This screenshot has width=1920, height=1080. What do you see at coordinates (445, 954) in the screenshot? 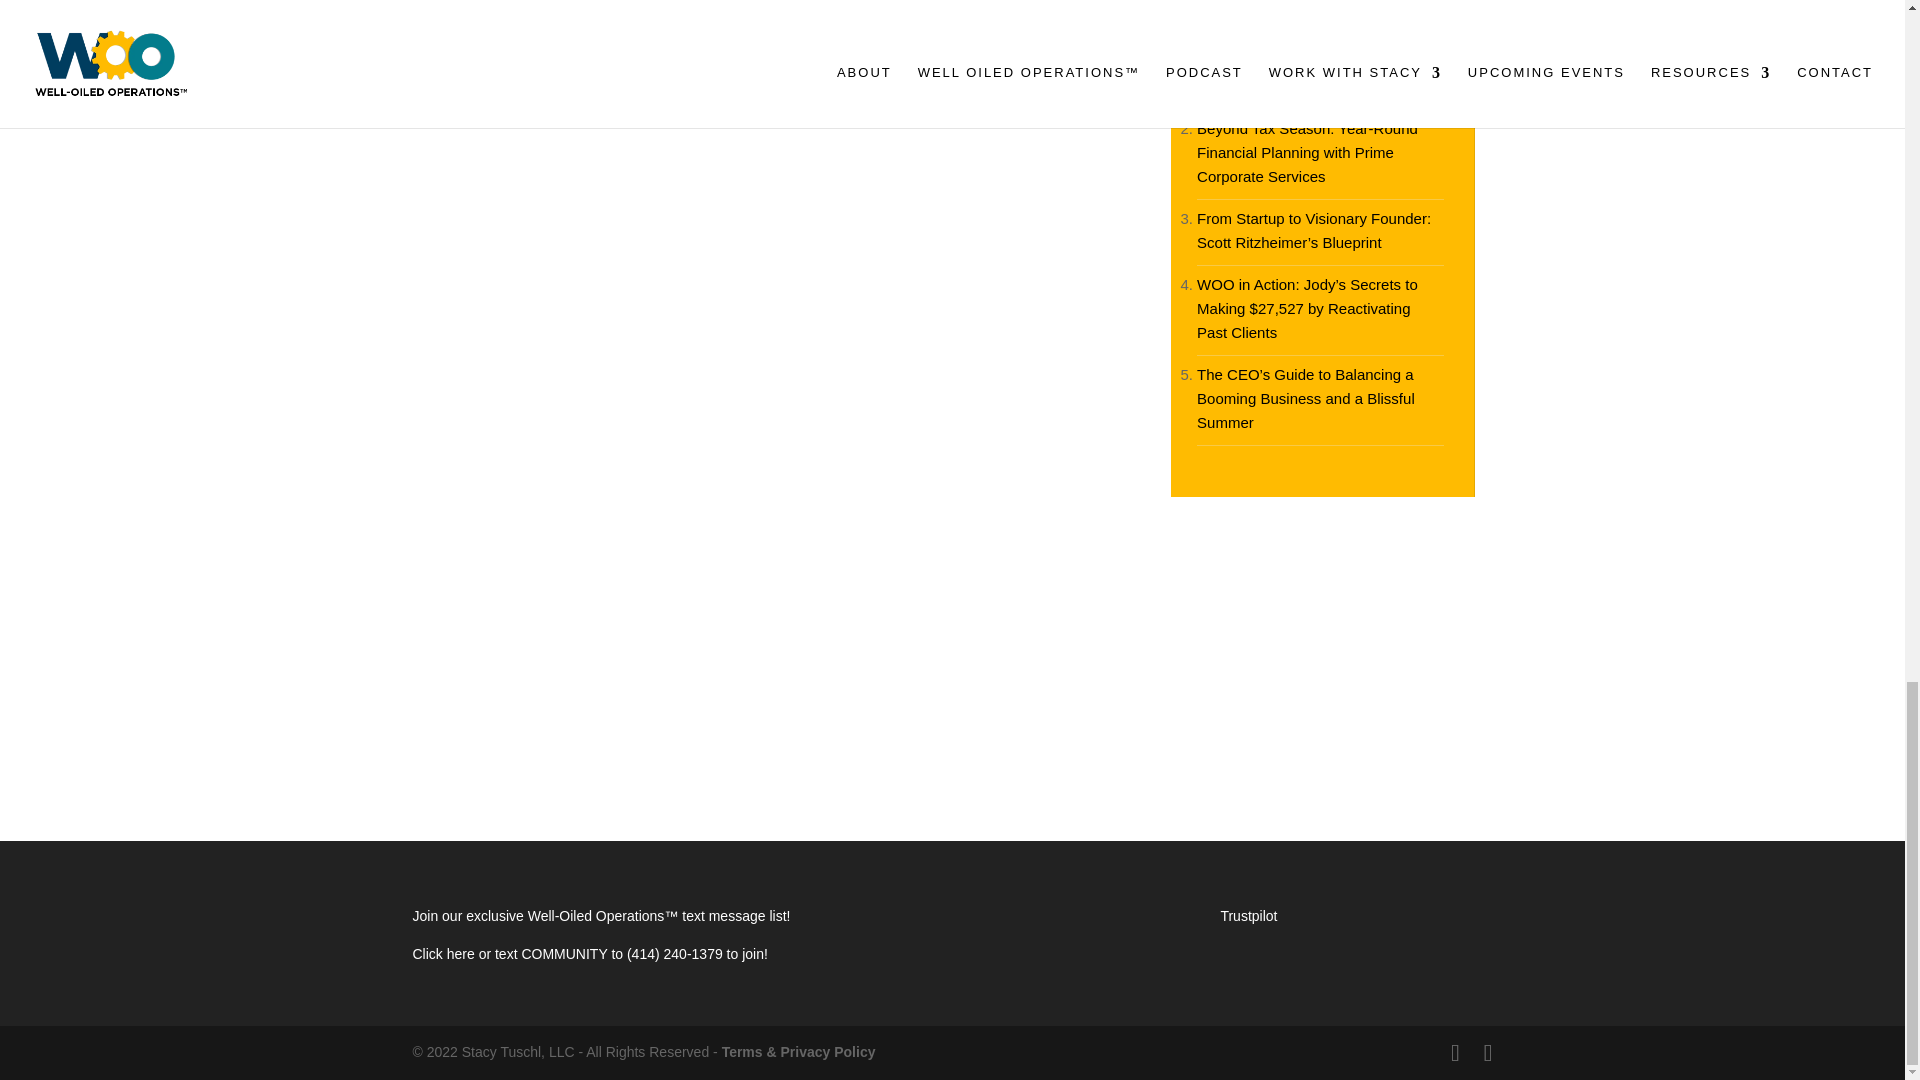
I see `Click here` at bounding box center [445, 954].